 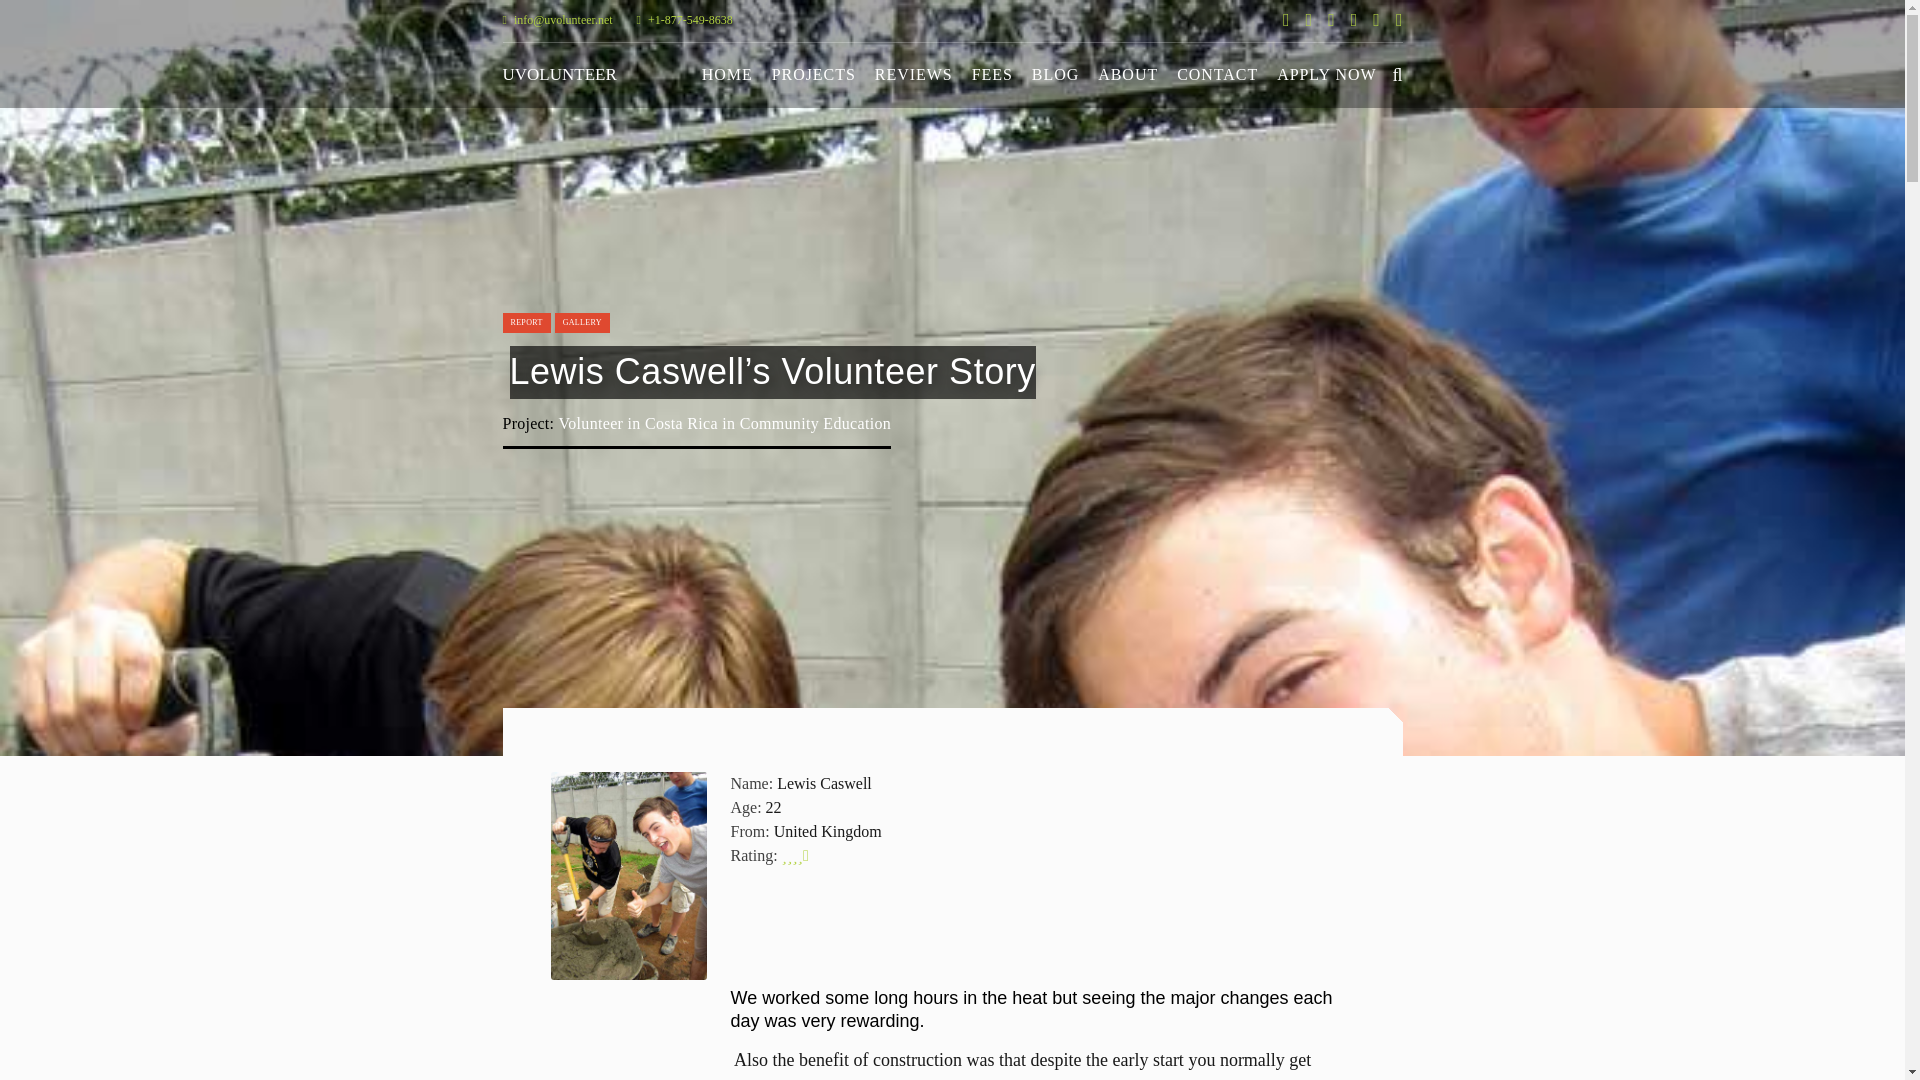 What do you see at coordinates (992, 74) in the screenshot?
I see `FEES` at bounding box center [992, 74].